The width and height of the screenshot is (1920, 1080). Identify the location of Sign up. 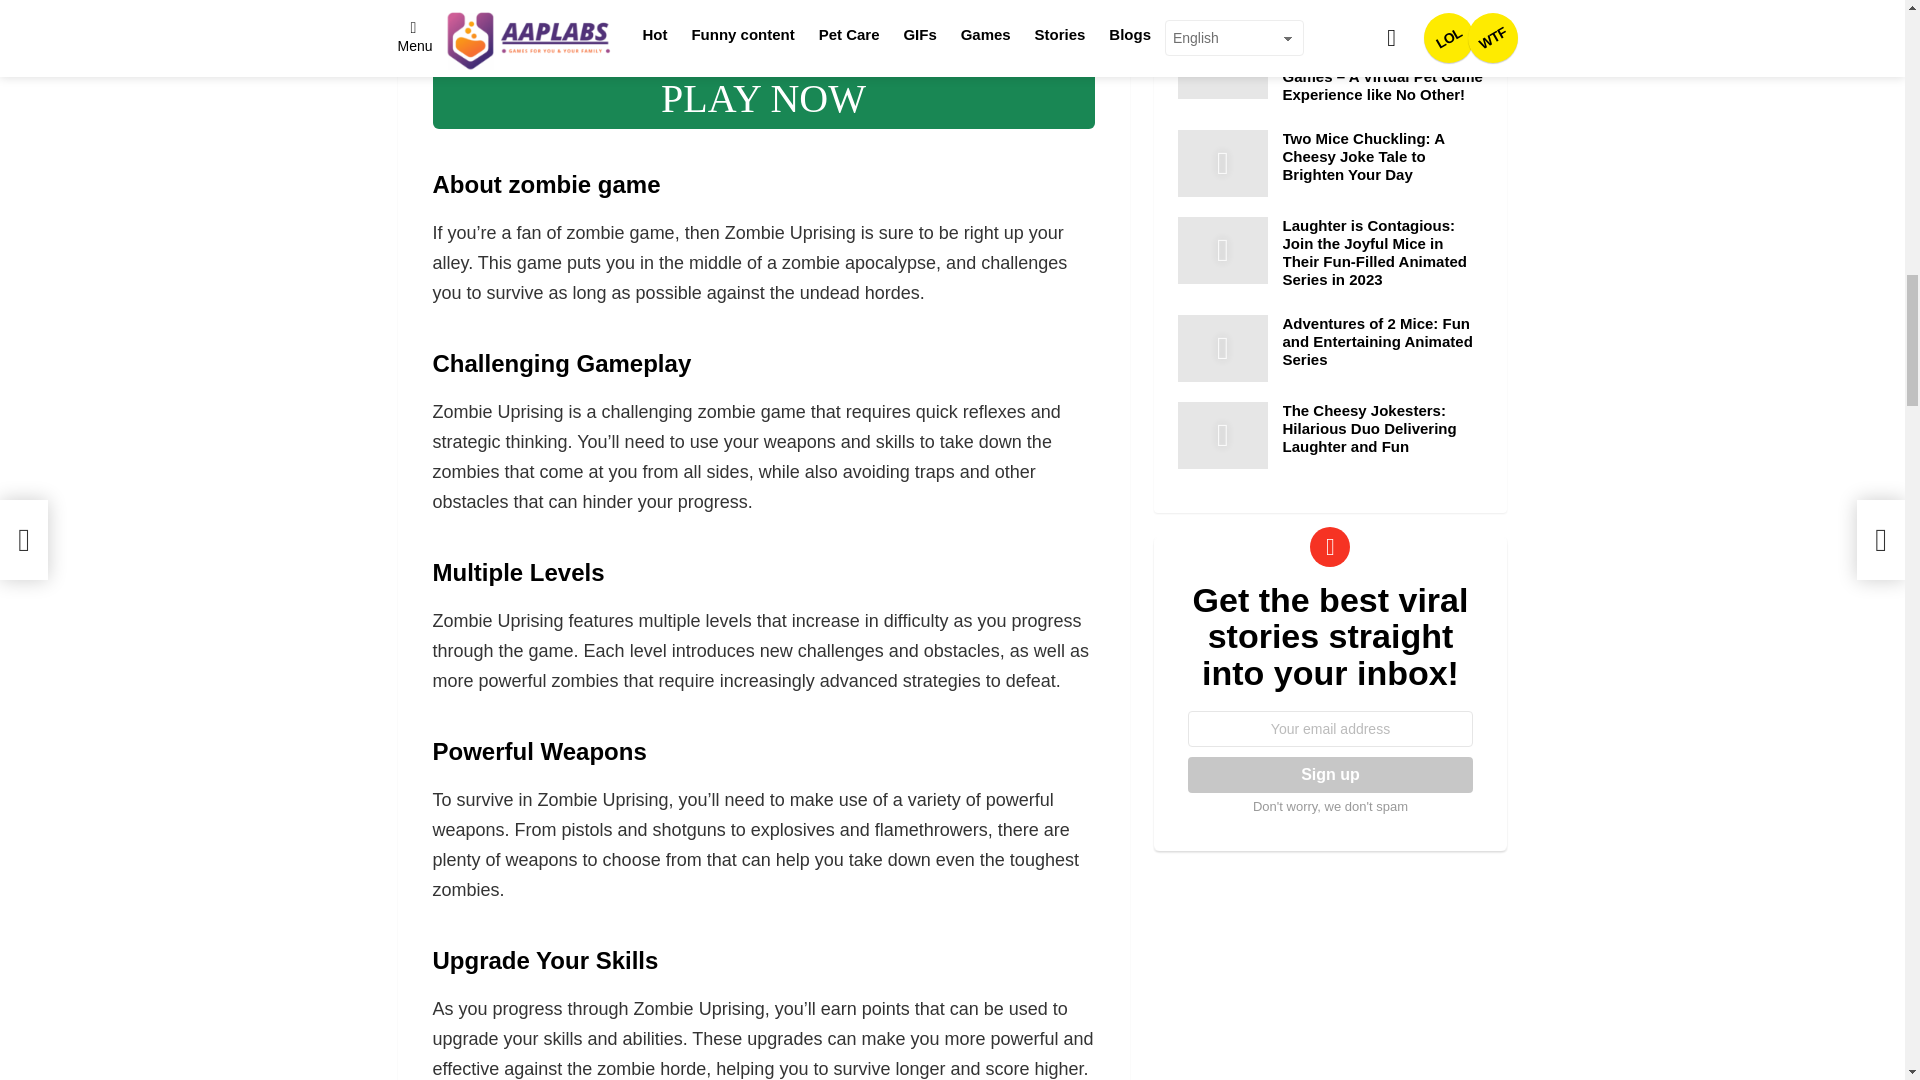
(1331, 774).